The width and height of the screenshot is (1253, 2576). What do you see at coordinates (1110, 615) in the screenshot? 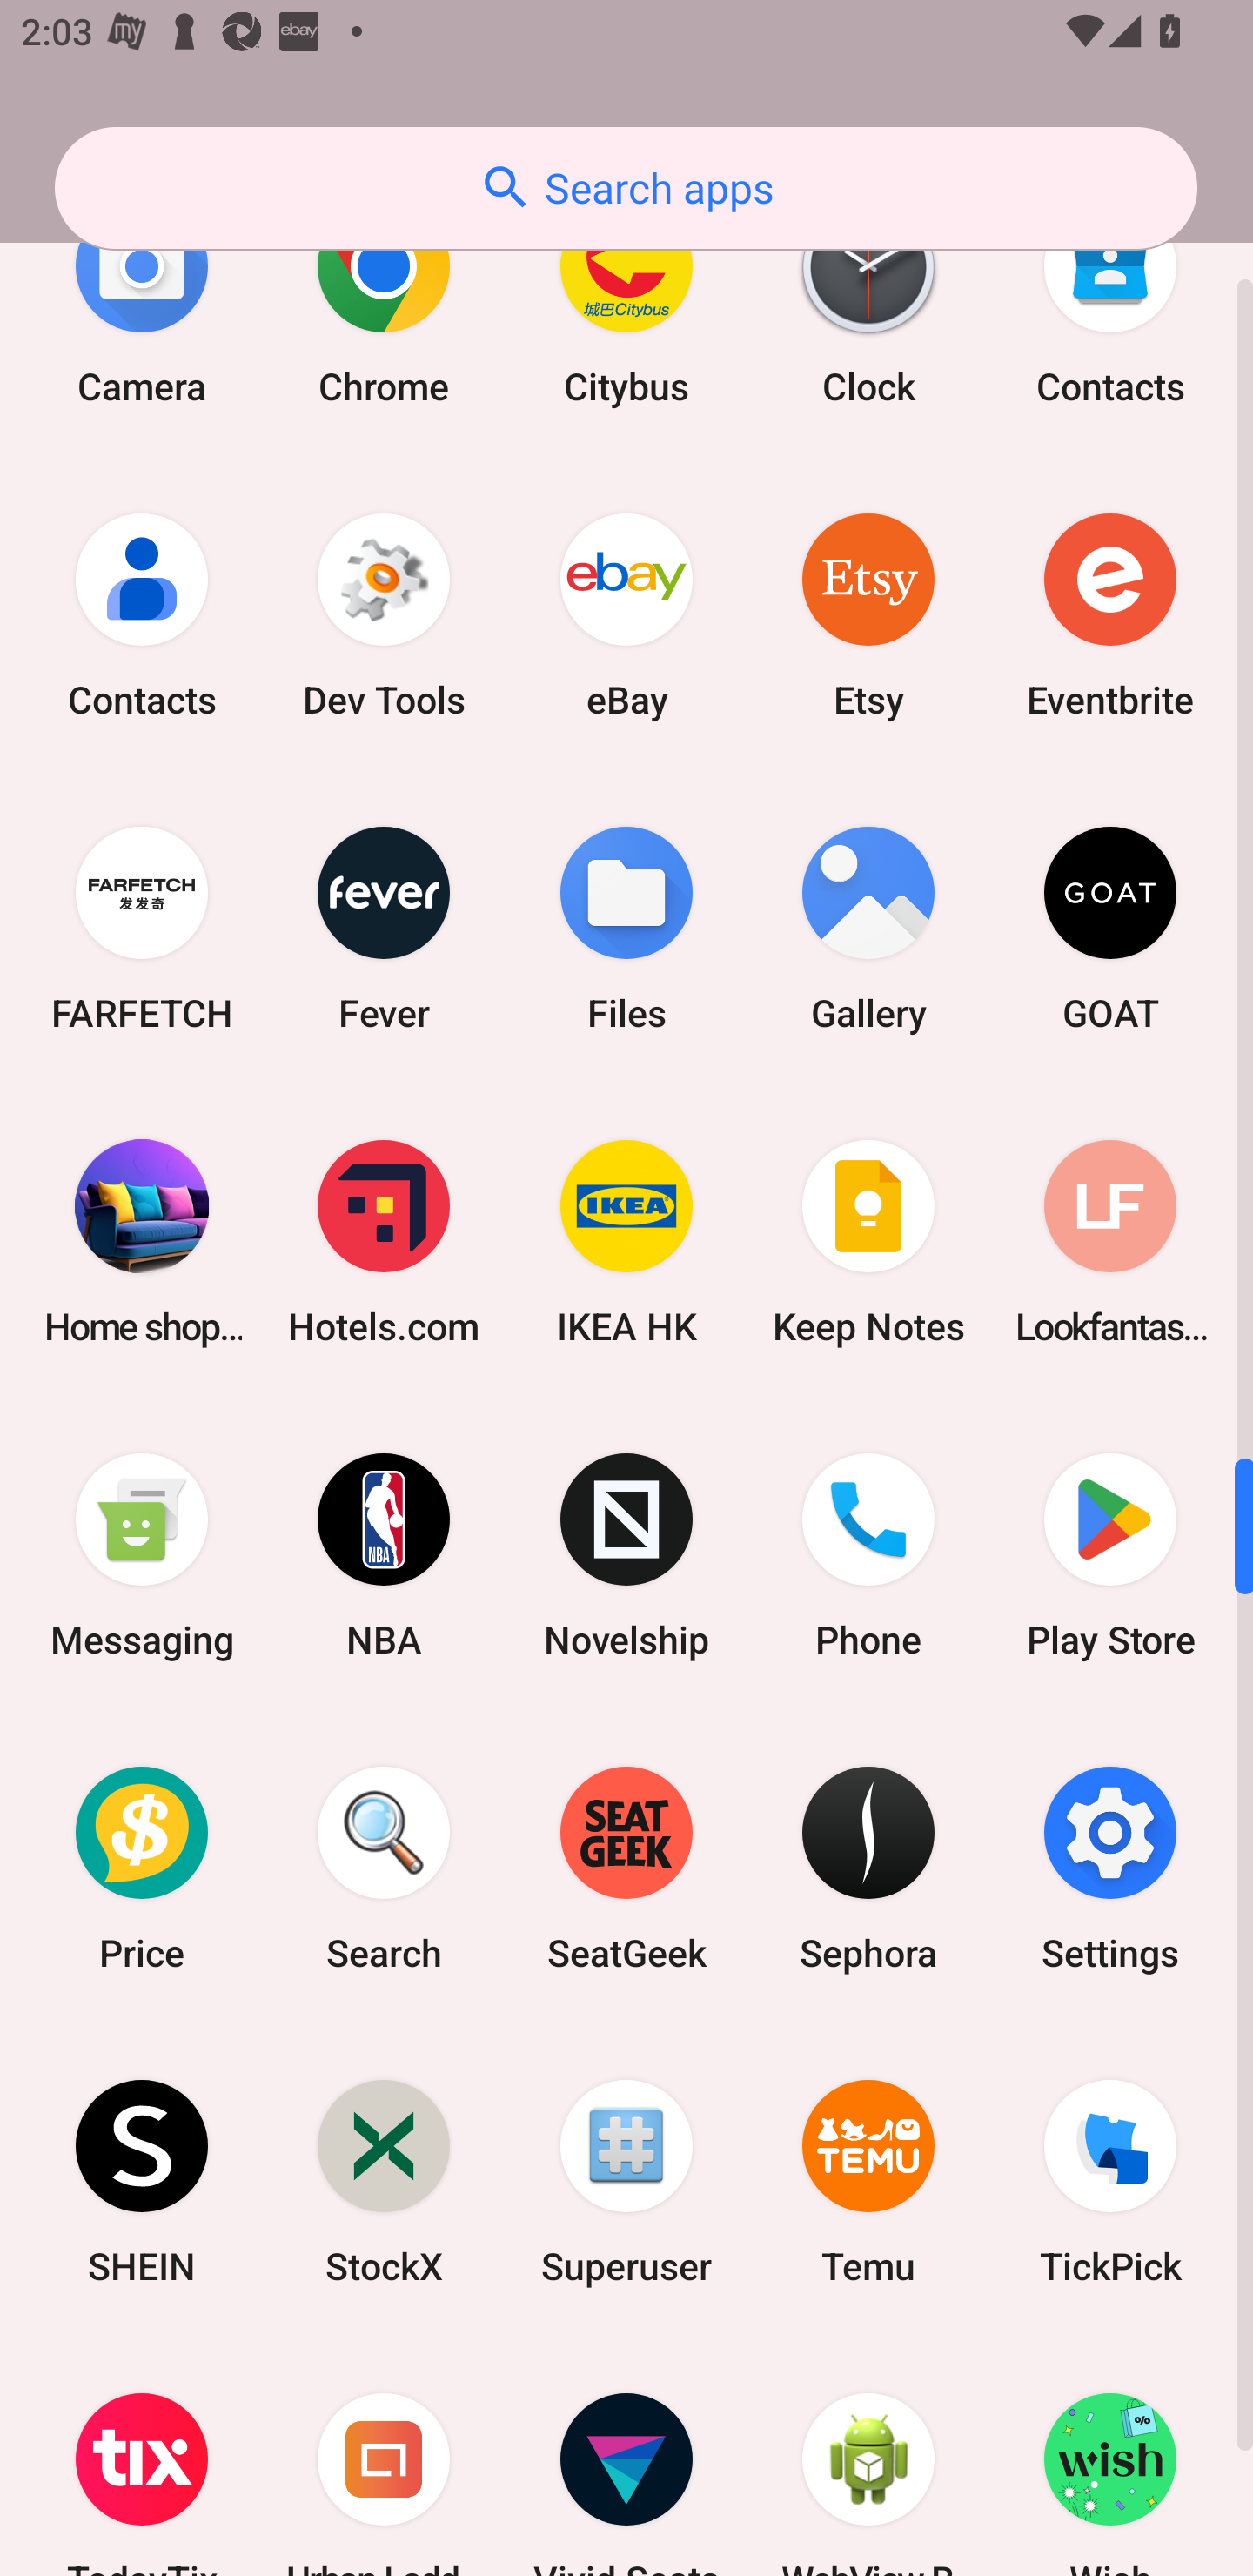
I see `Eventbrite` at bounding box center [1110, 615].